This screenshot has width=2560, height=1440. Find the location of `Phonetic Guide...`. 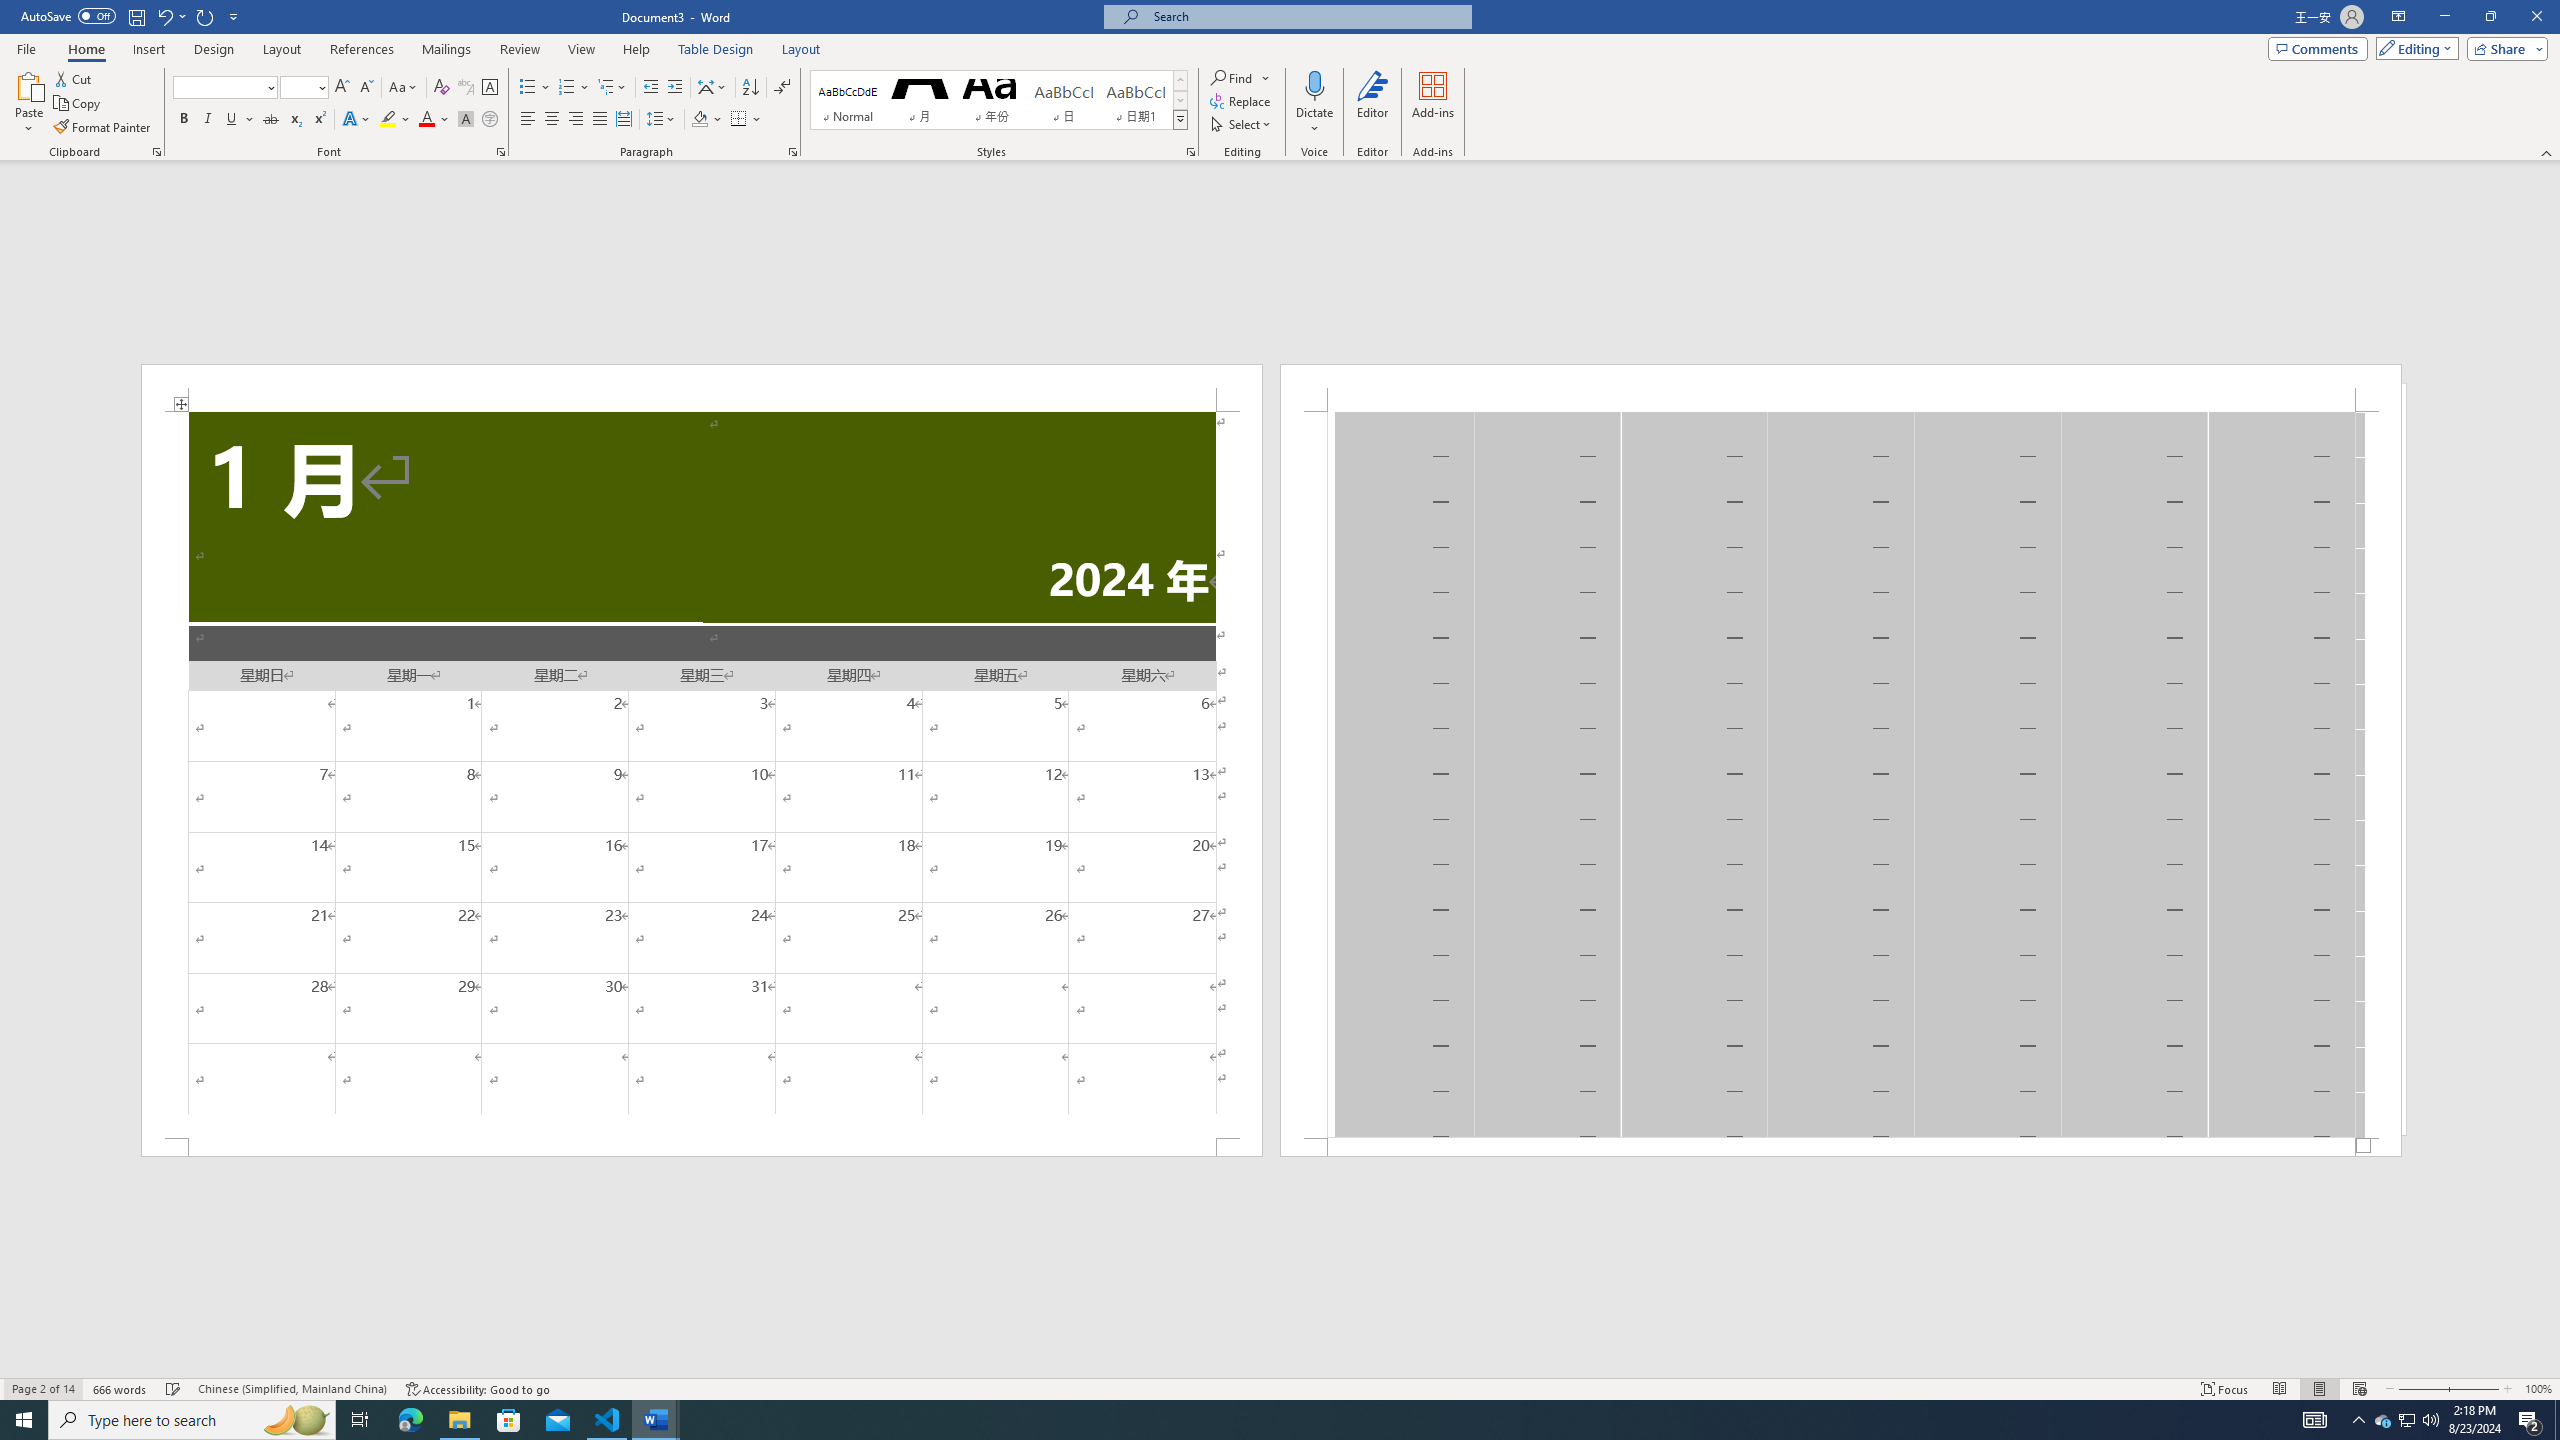

Phonetic Guide... is located at coordinates (466, 88).